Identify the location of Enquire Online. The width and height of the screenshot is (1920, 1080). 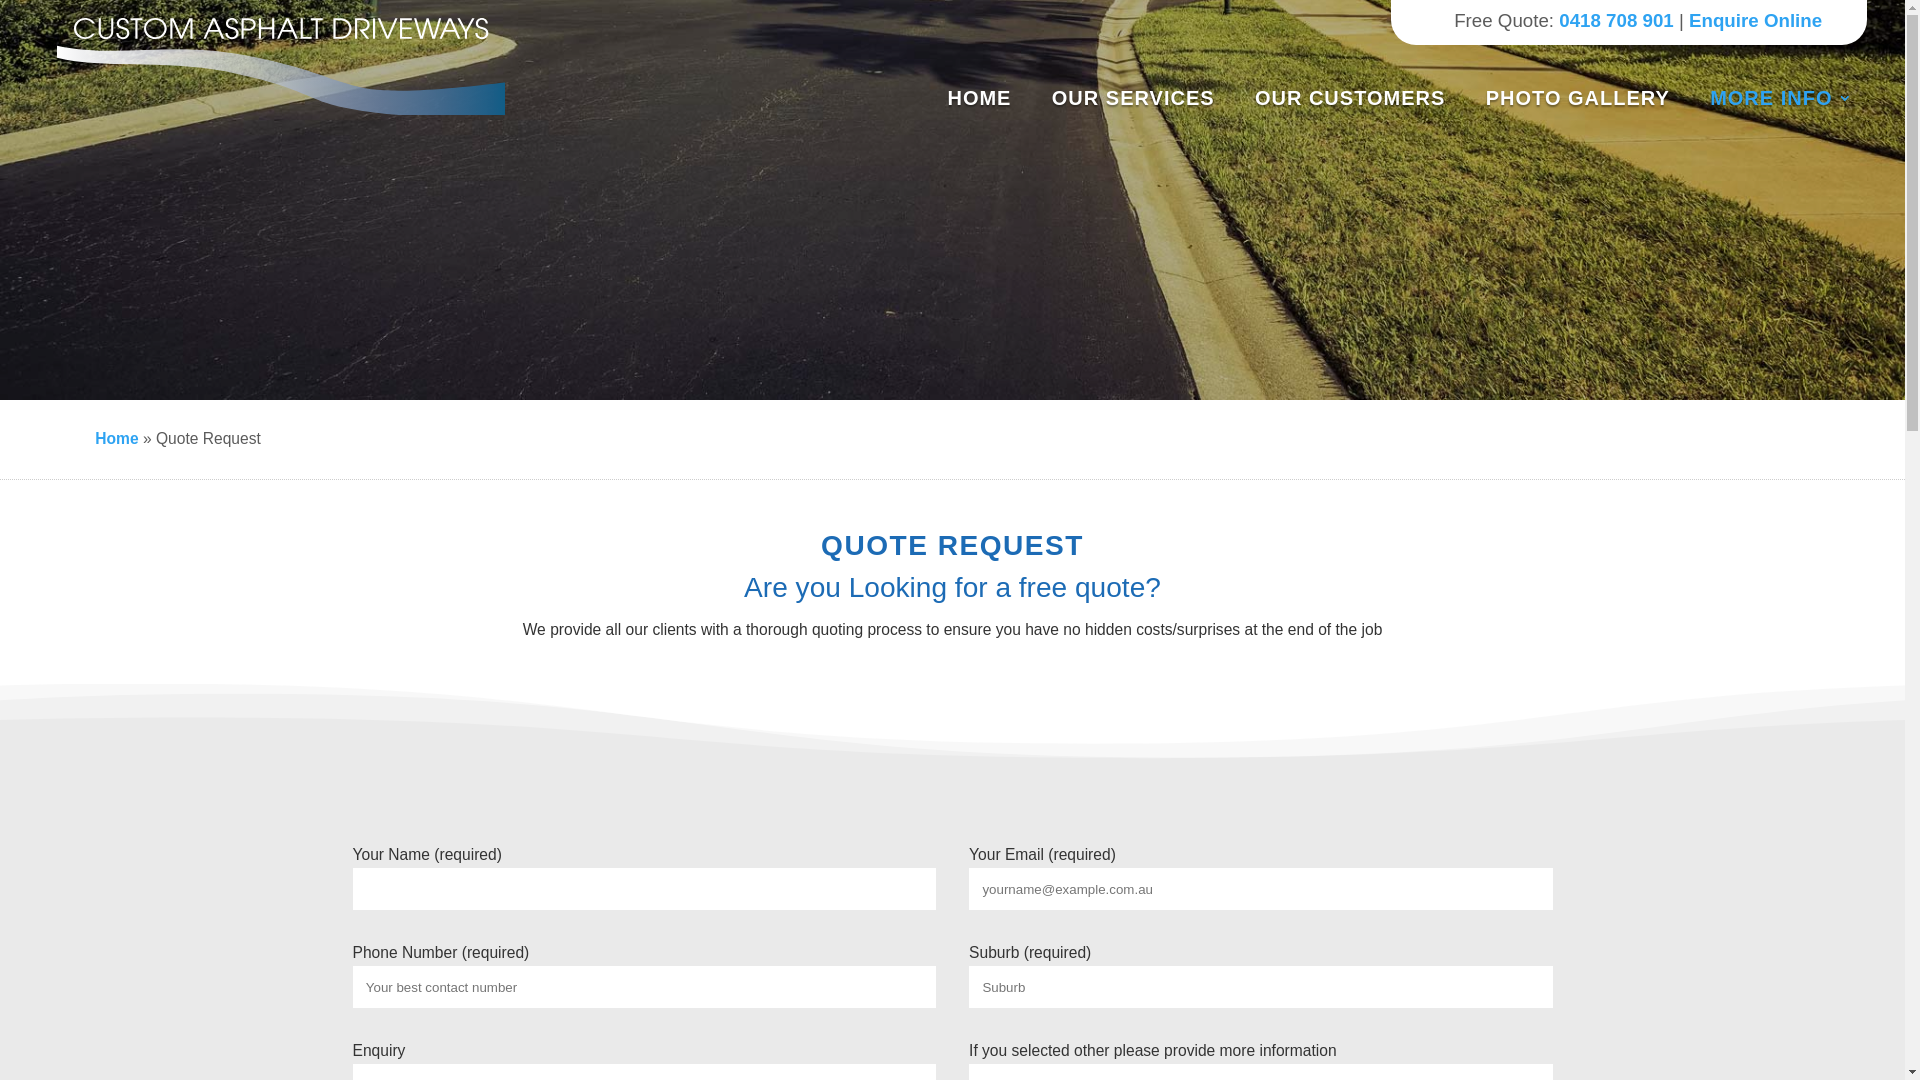
(1756, 20).